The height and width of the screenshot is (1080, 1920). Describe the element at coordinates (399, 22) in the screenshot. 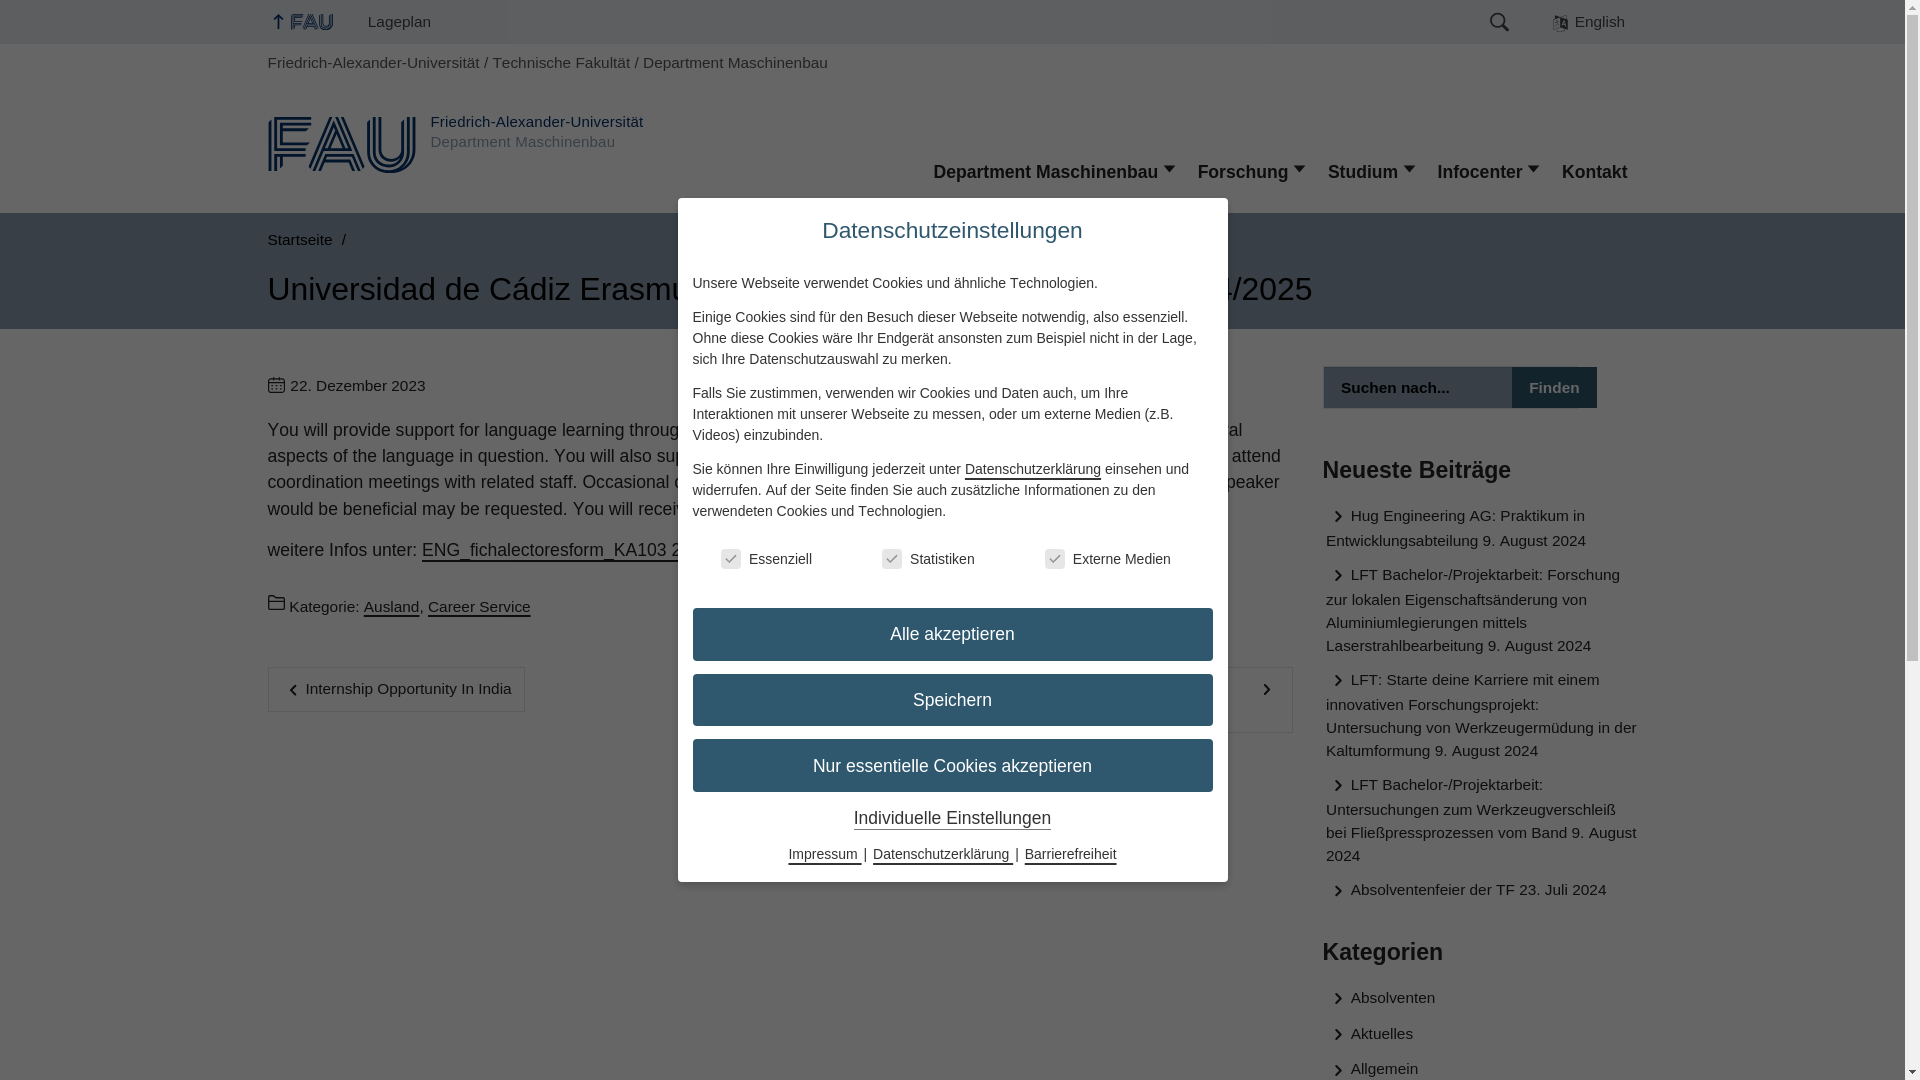

I see `Lageplan` at that location.